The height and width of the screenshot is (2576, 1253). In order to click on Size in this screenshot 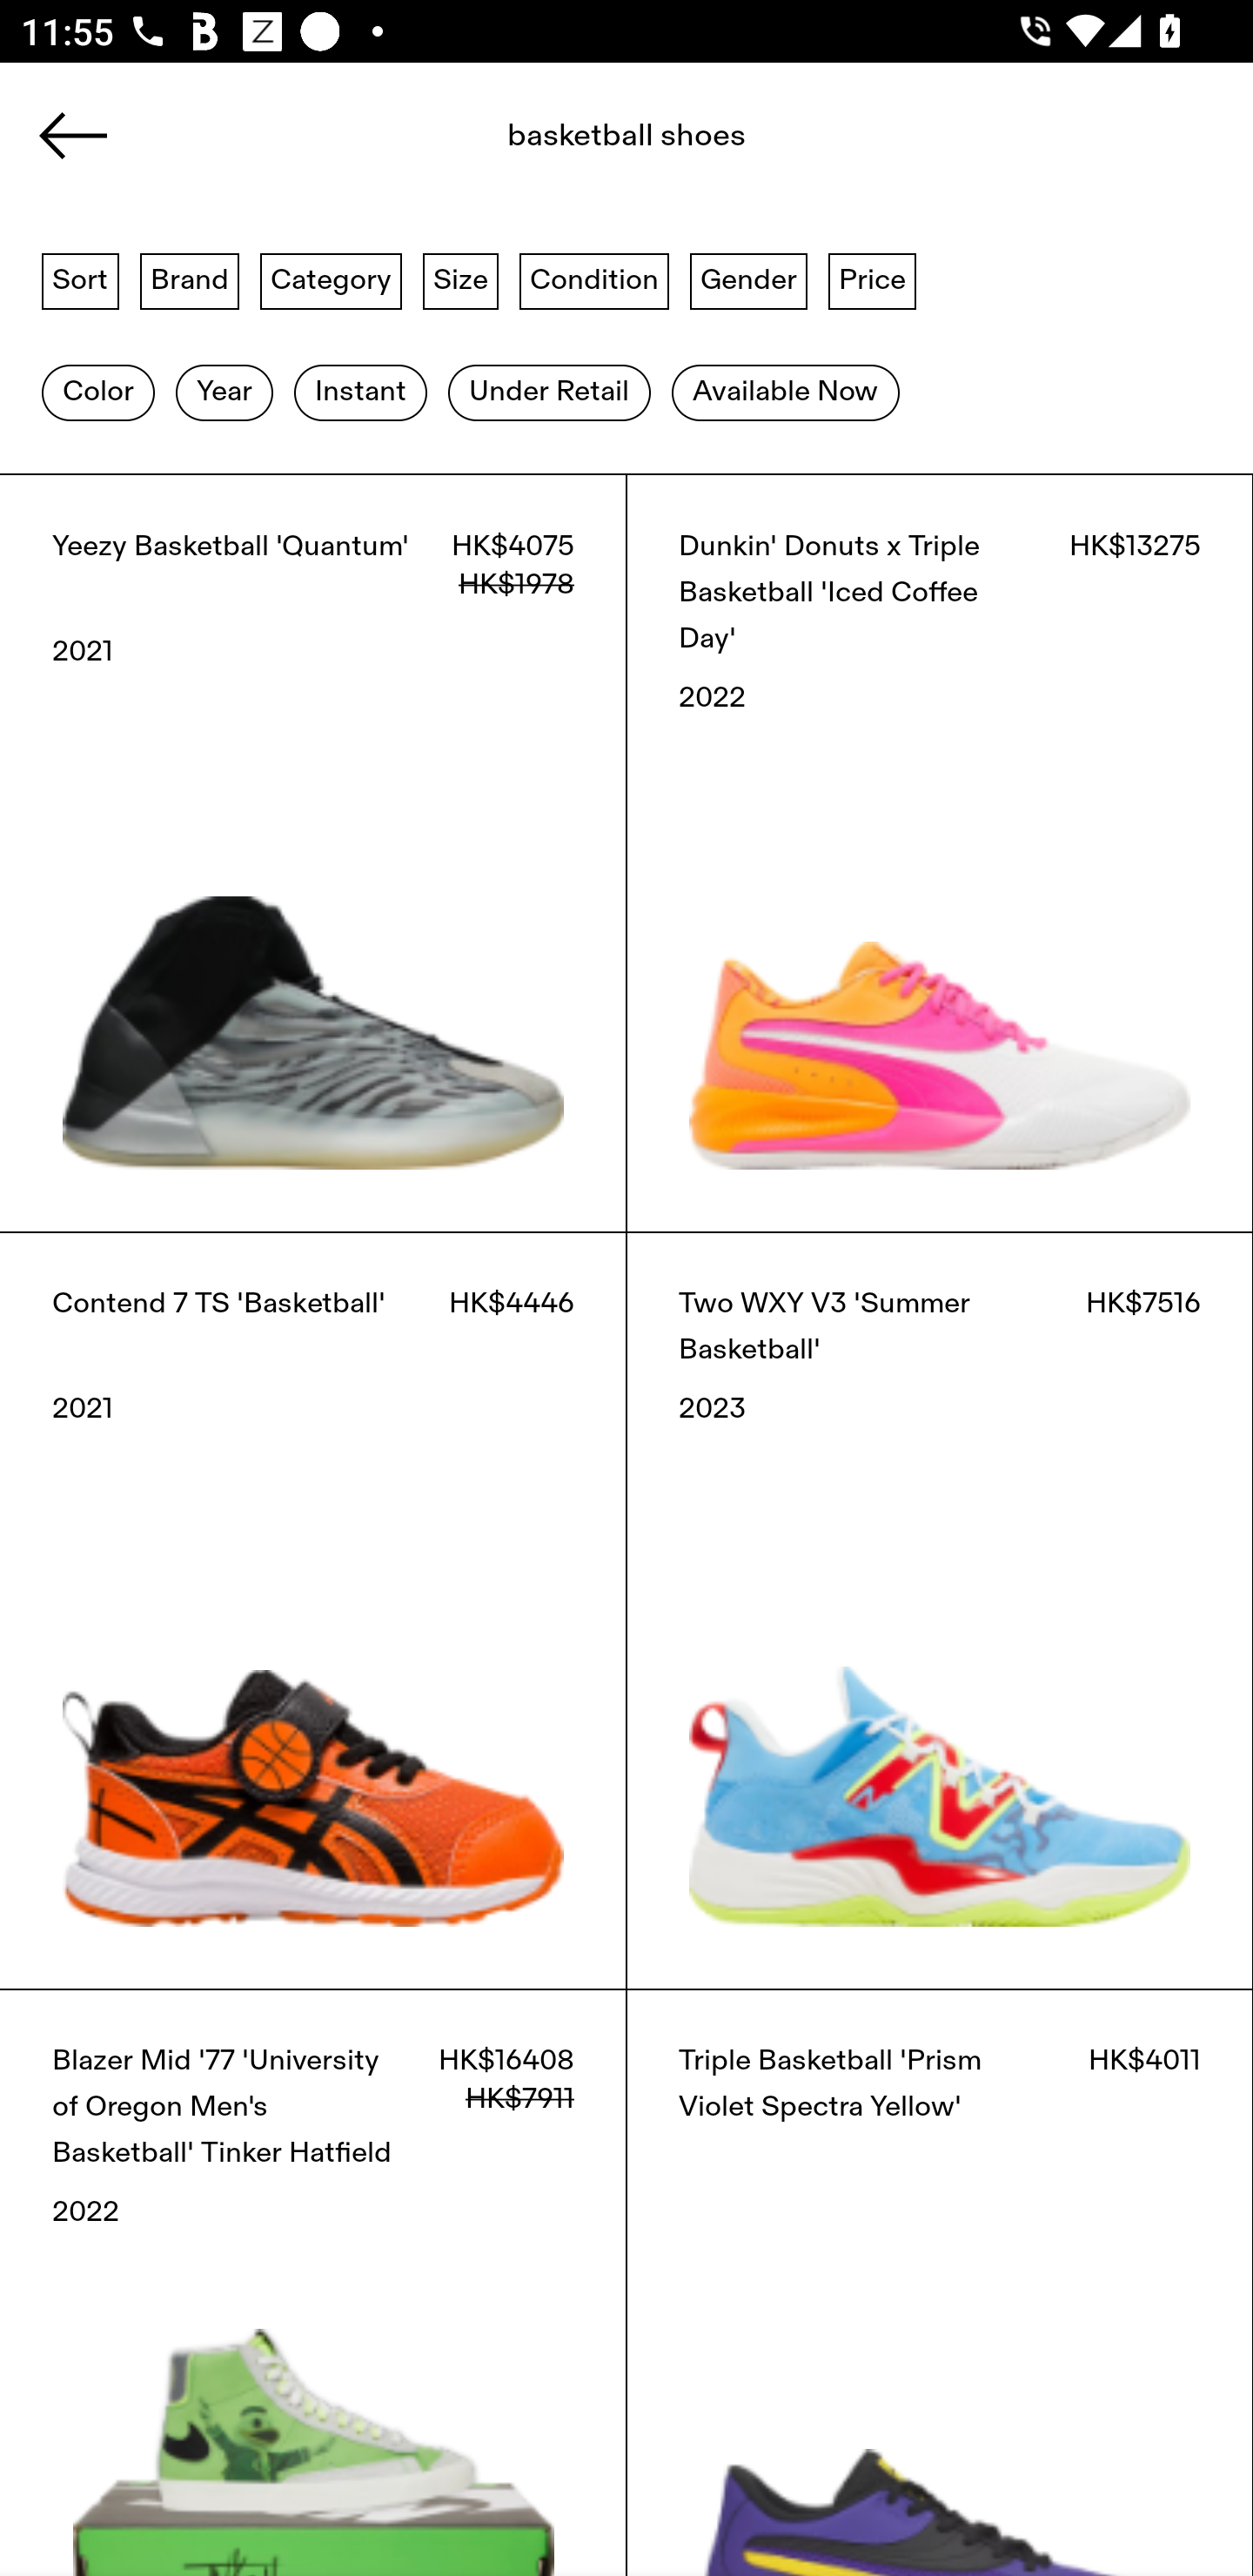, I will do `click(461, 279)`.